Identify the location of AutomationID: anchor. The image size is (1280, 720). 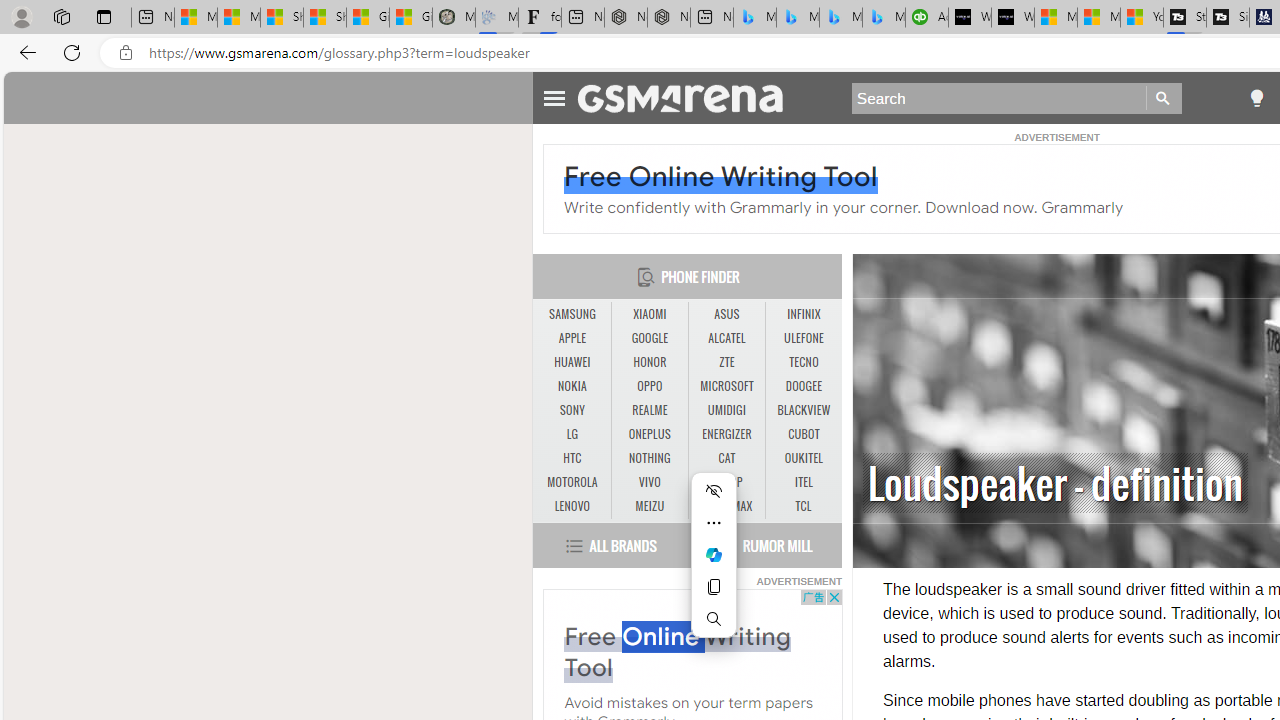
(690, 97).